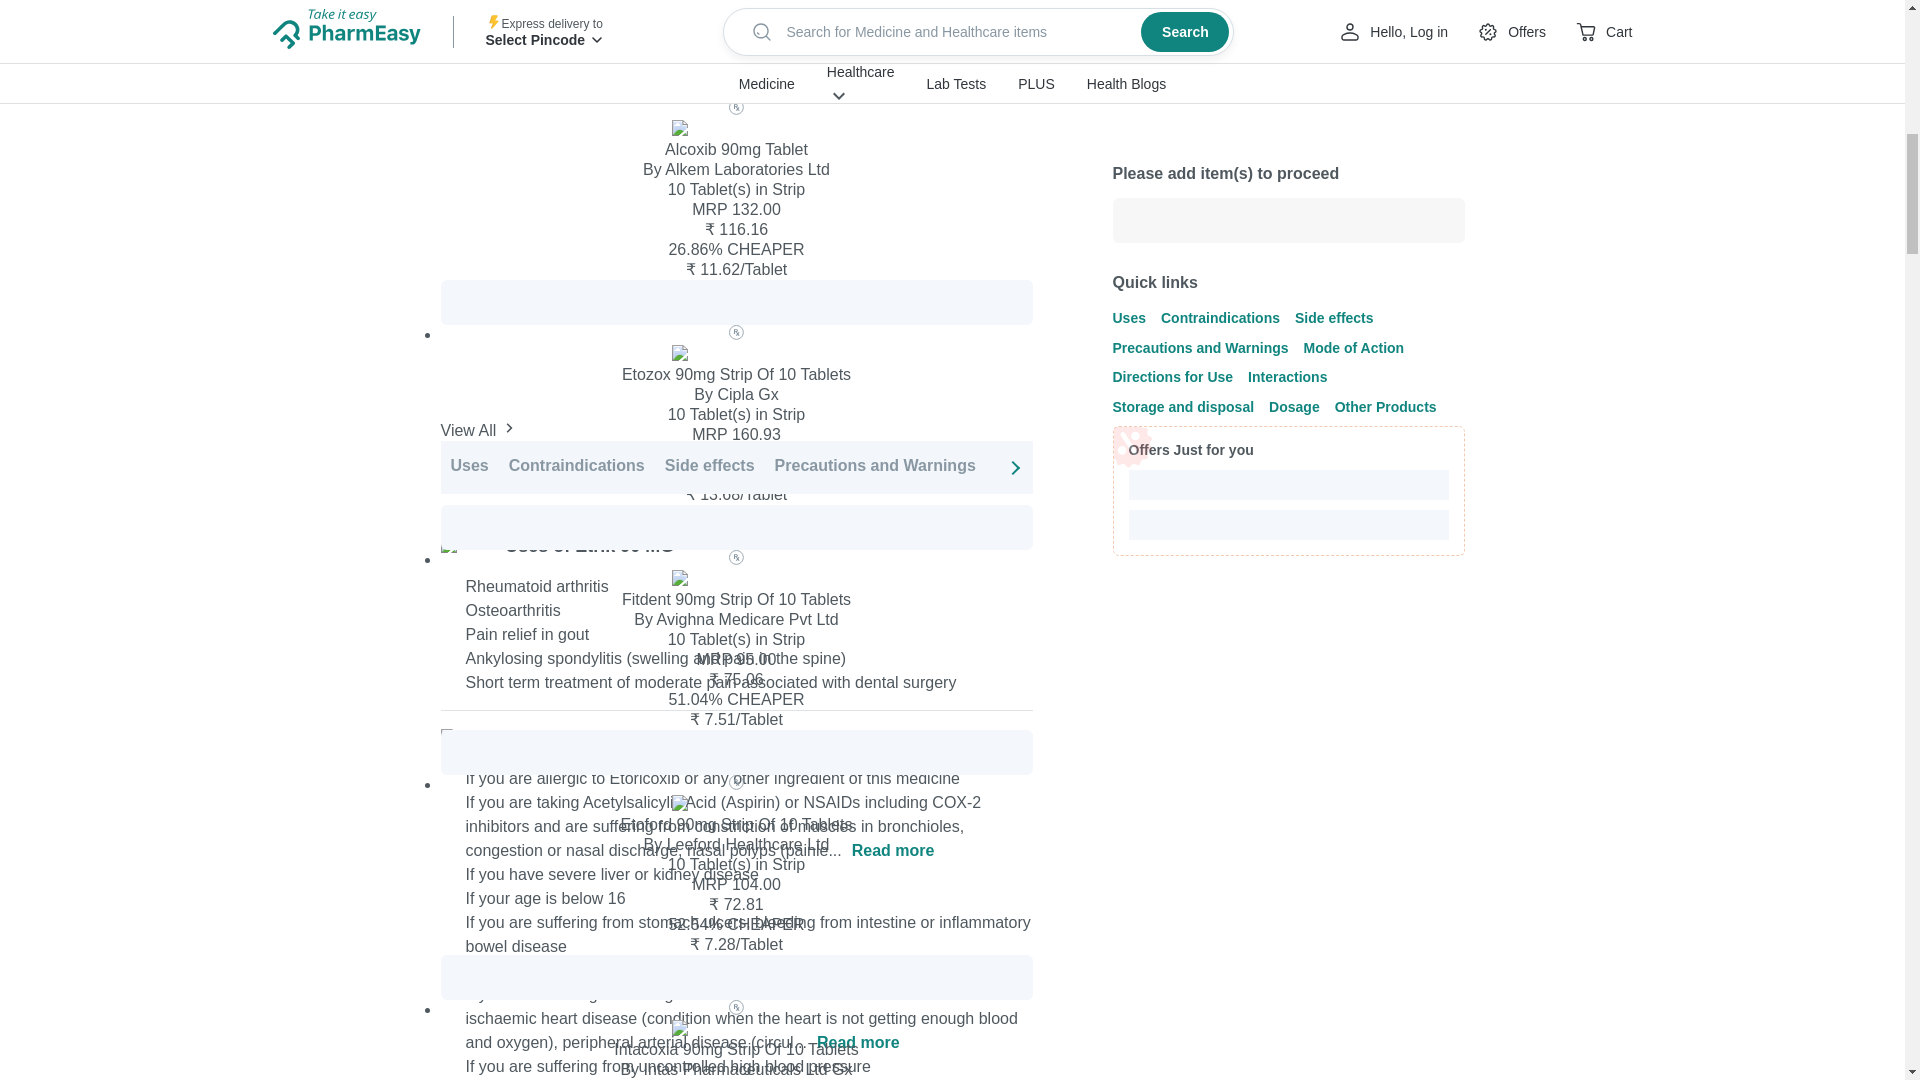 The width and height of the screenshot is (1920, 1080). What do you see at coordinates (1717, 466) in the screenshot?
I see `Other Products` at bounding box center [1717, 466].